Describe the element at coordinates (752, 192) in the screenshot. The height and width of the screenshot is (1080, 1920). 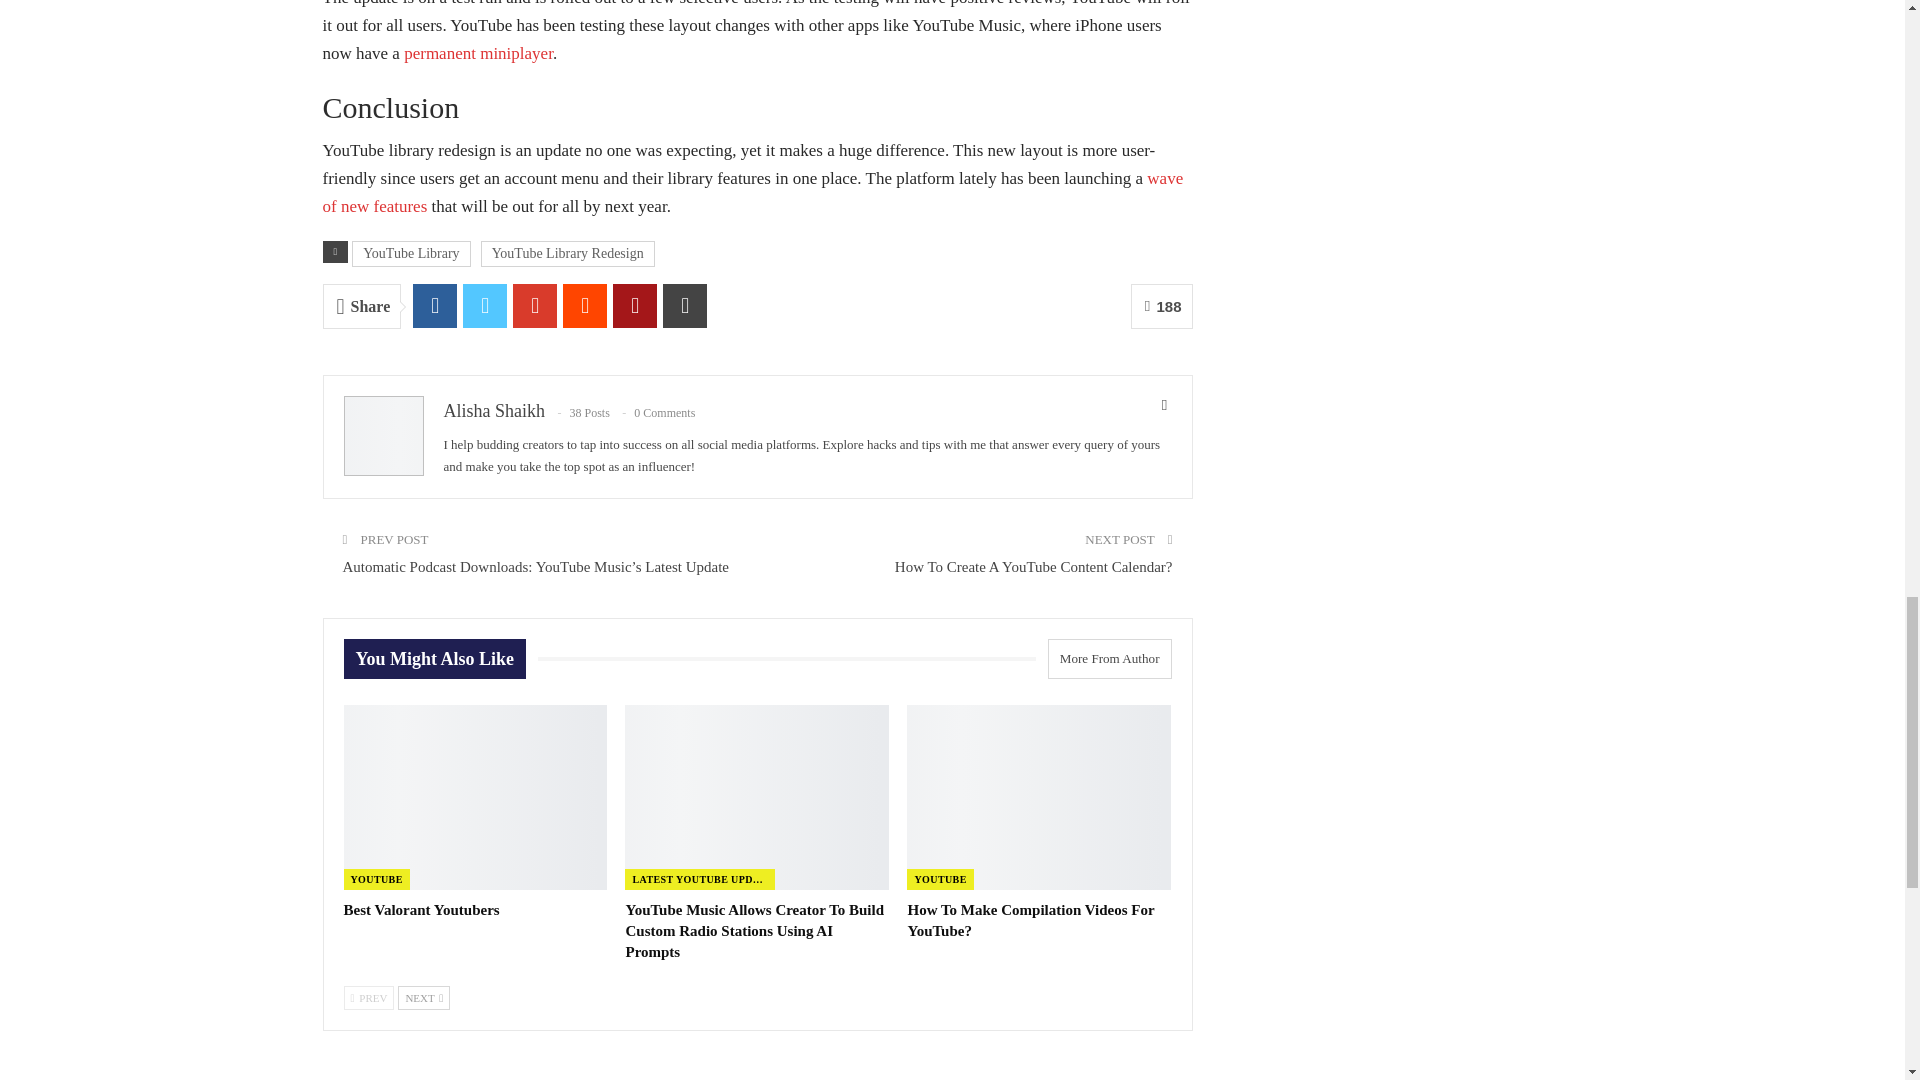
I see `wave of new features` at that location.